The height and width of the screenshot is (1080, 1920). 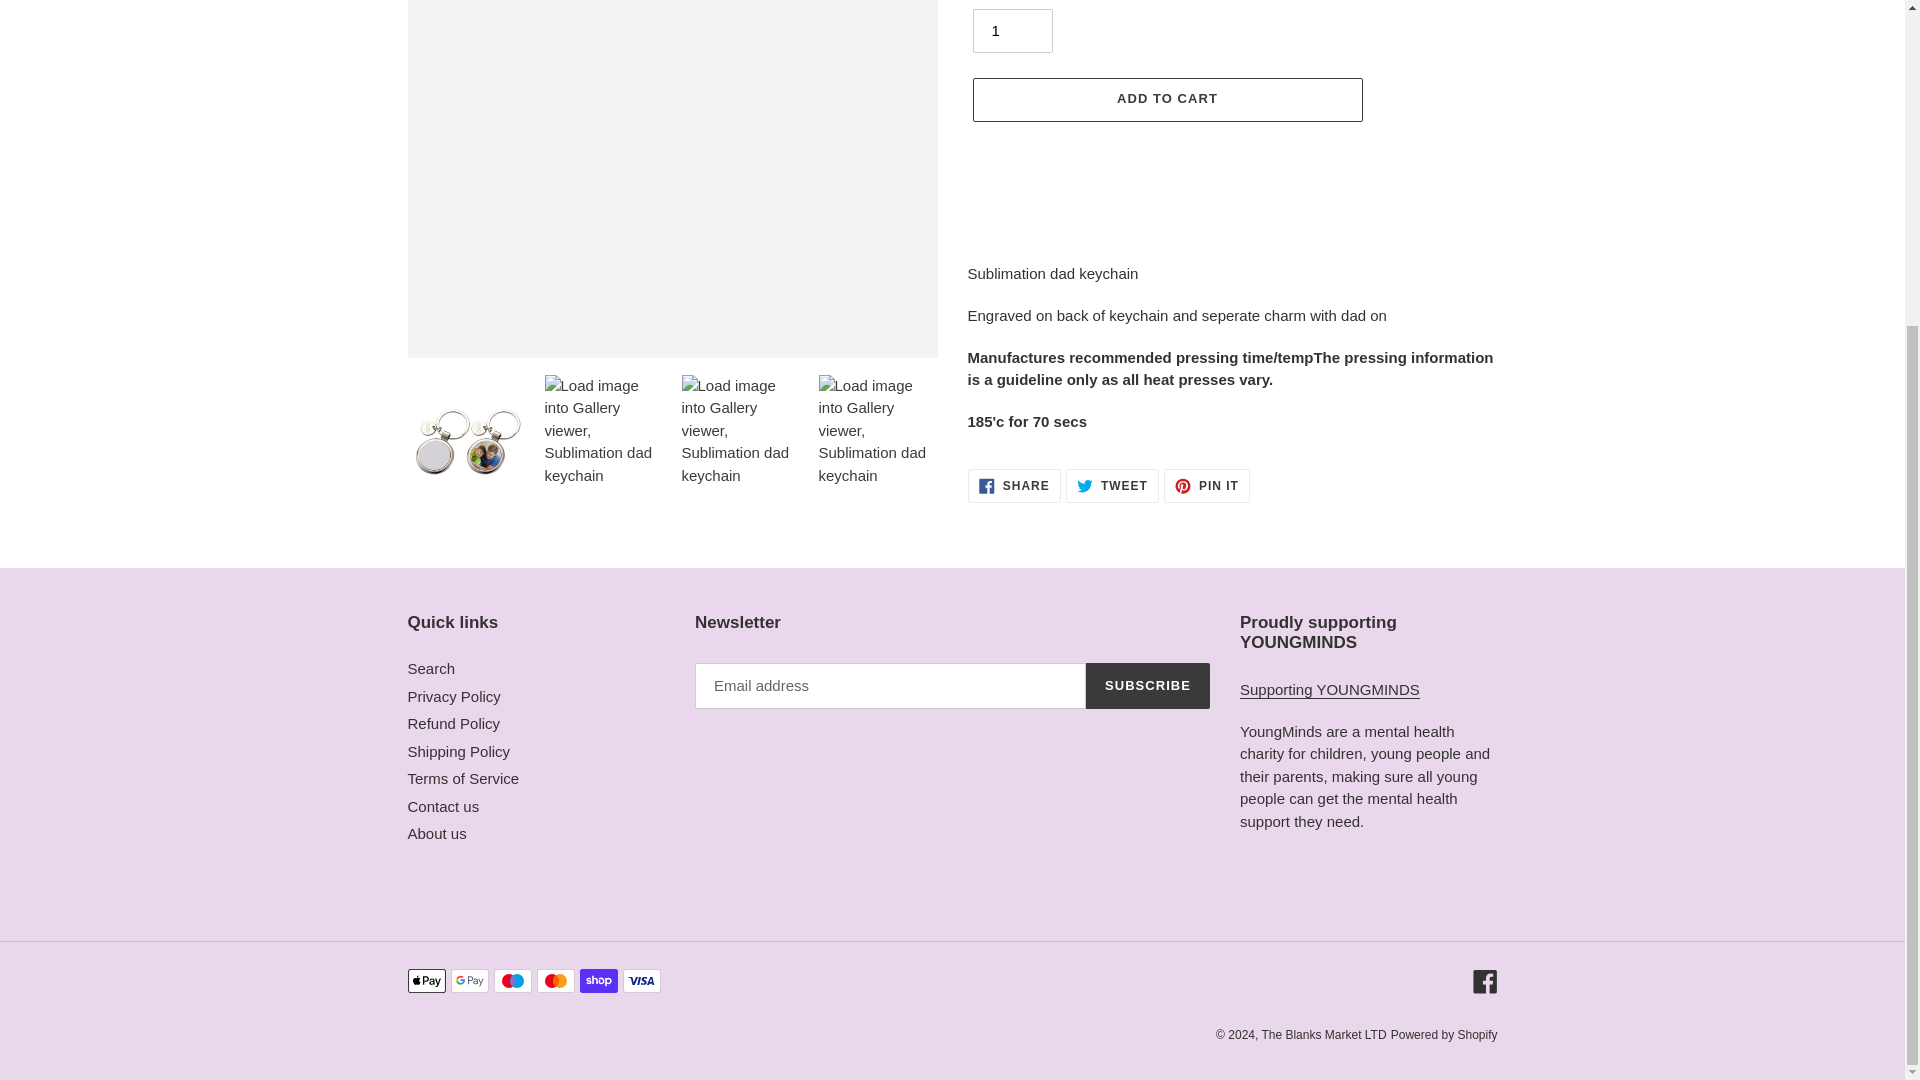 I want to click on Contact us, so click(x=444, y=806).